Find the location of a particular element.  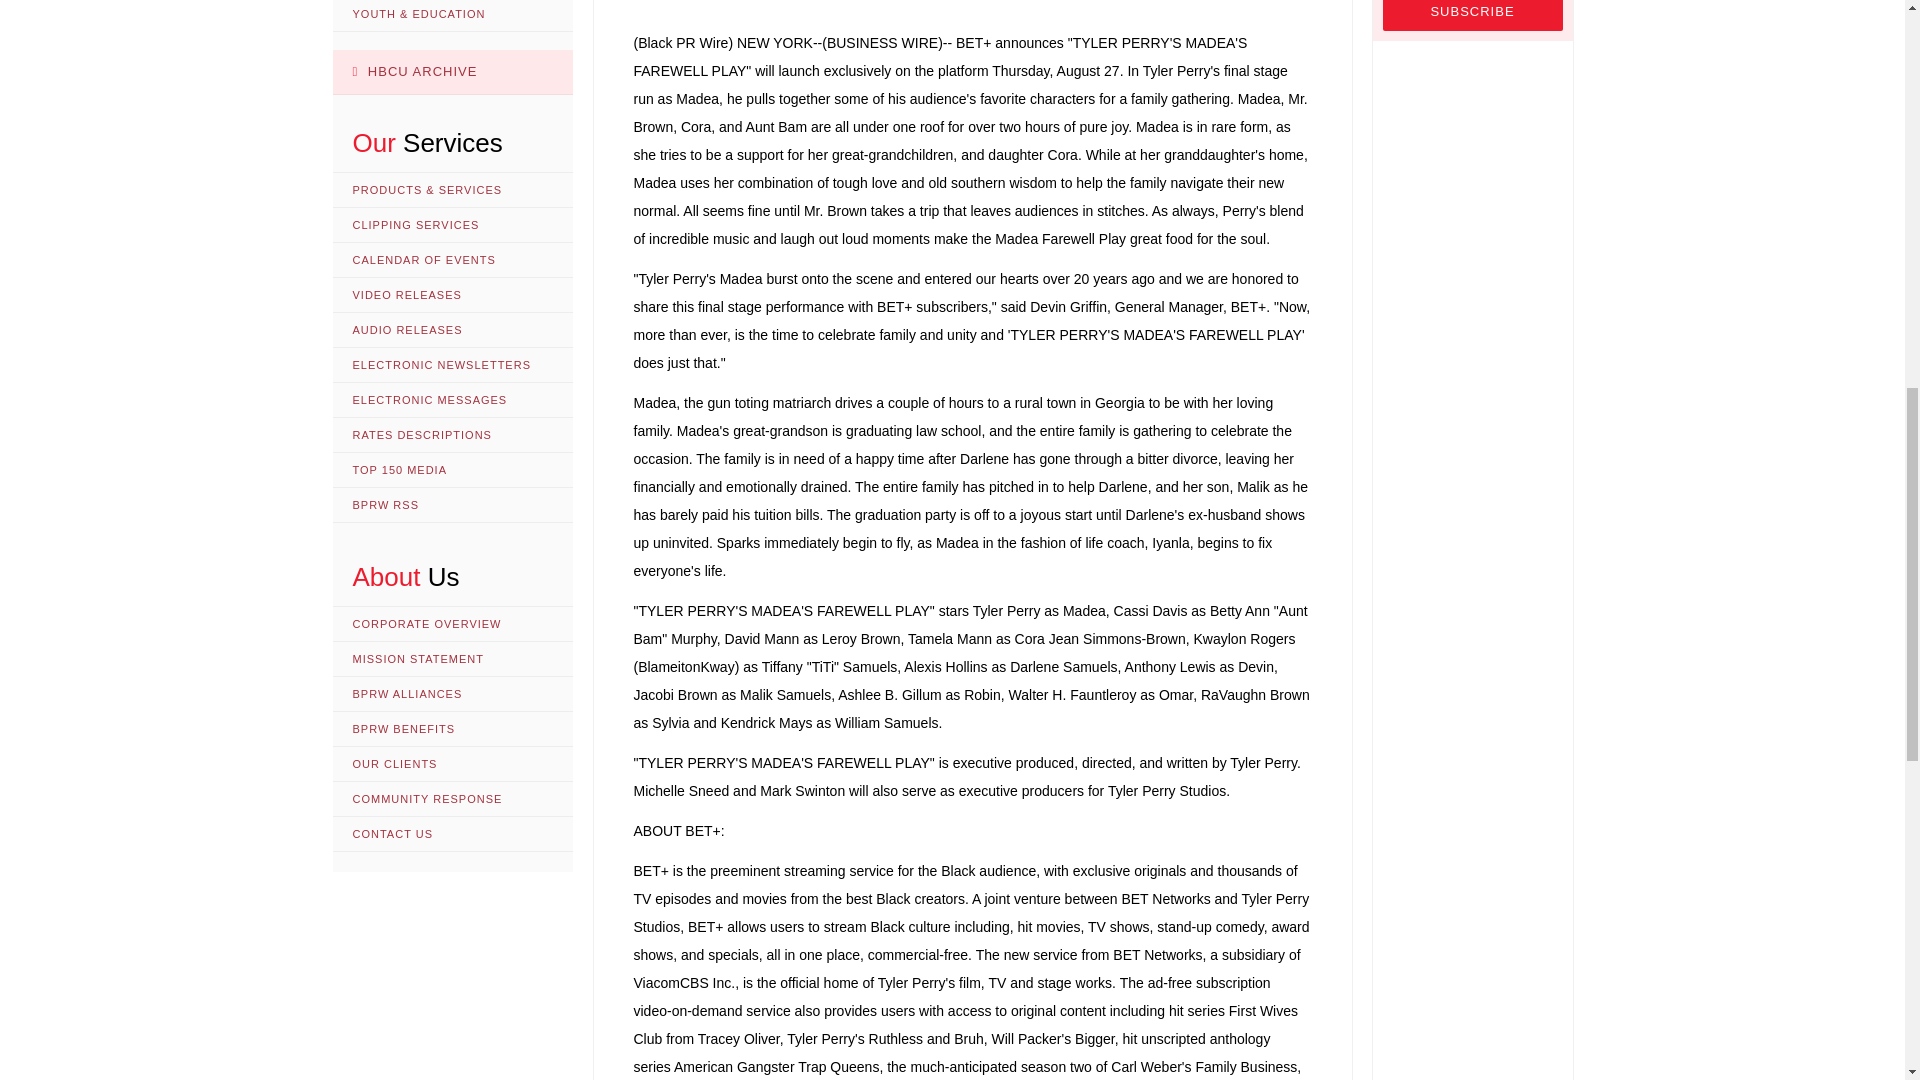

AUDIO RELEASES is located at coordinates (452, 330).